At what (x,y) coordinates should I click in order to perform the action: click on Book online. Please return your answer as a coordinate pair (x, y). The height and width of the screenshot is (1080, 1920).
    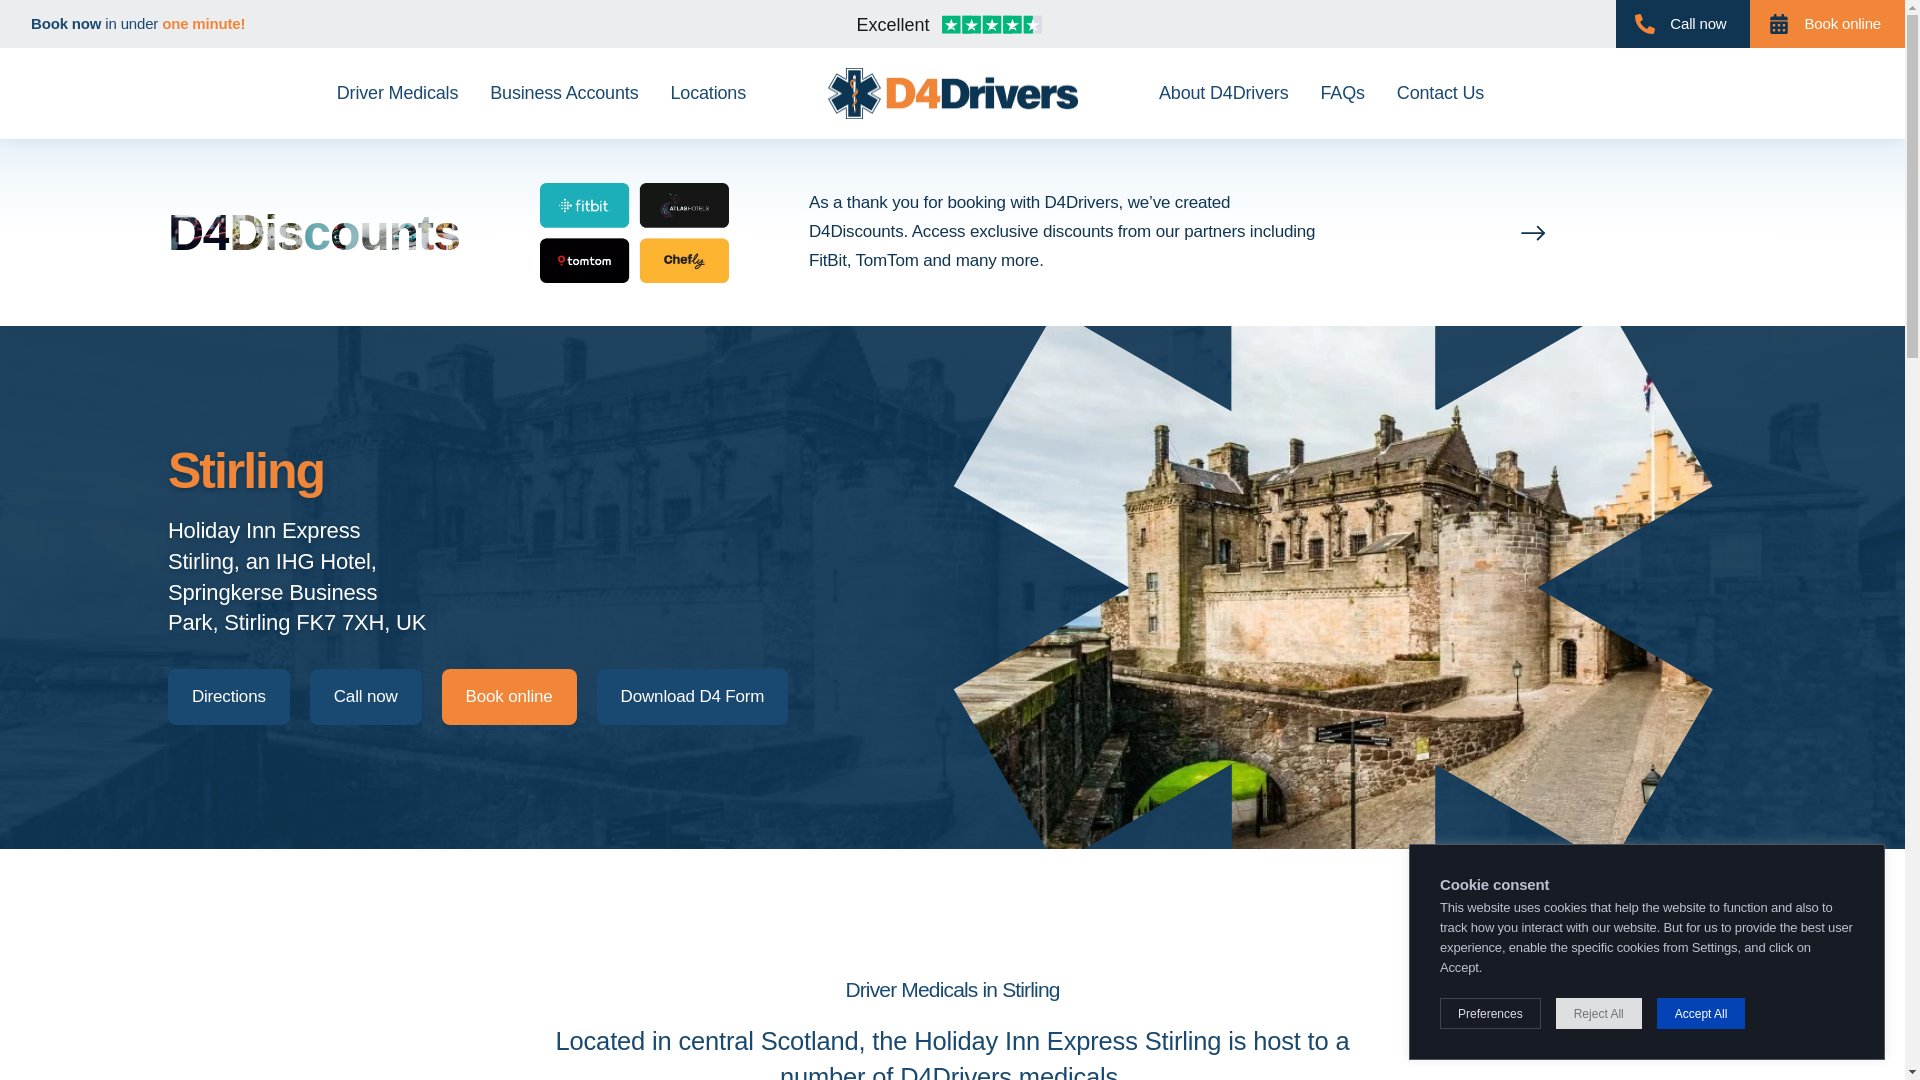
    Looking at the image, I should click on (509, 696).